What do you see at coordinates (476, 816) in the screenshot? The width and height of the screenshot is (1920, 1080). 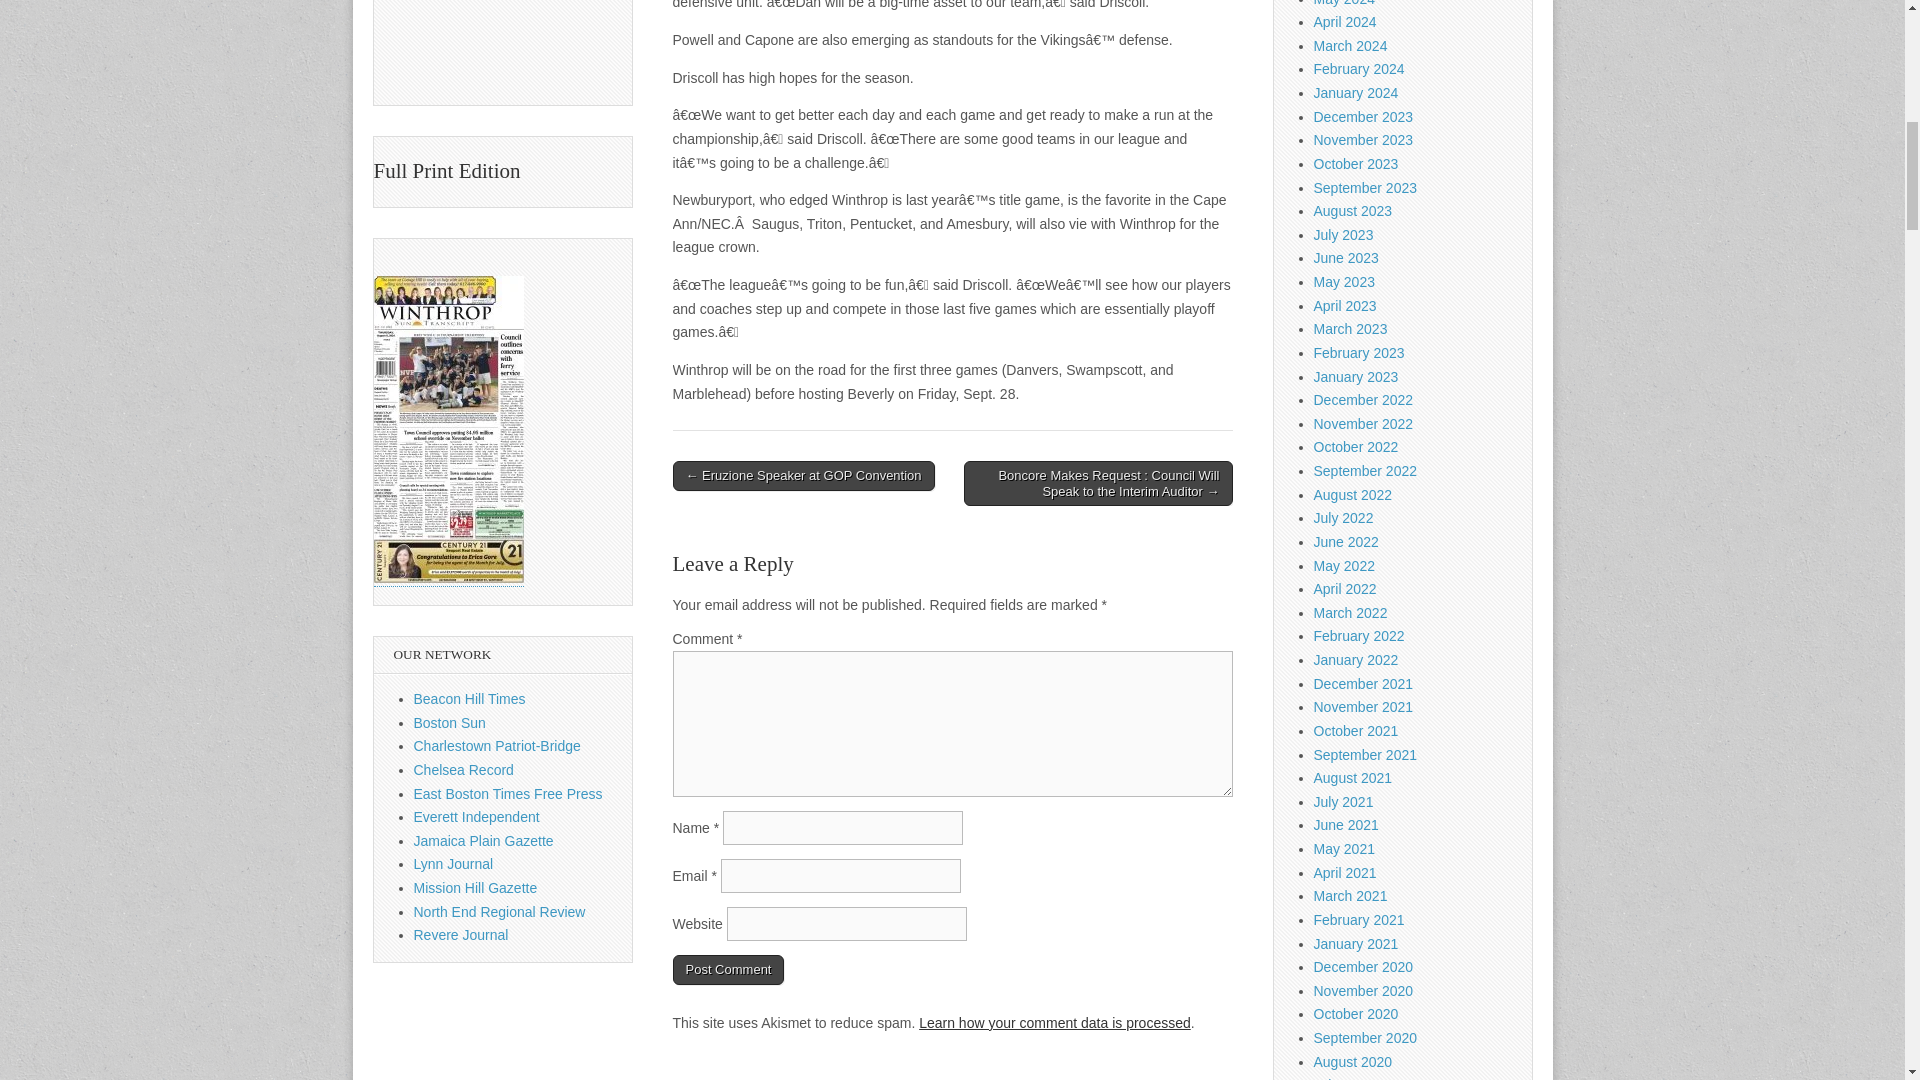 I see `Everett Independent` at bounding box center [476, 816].